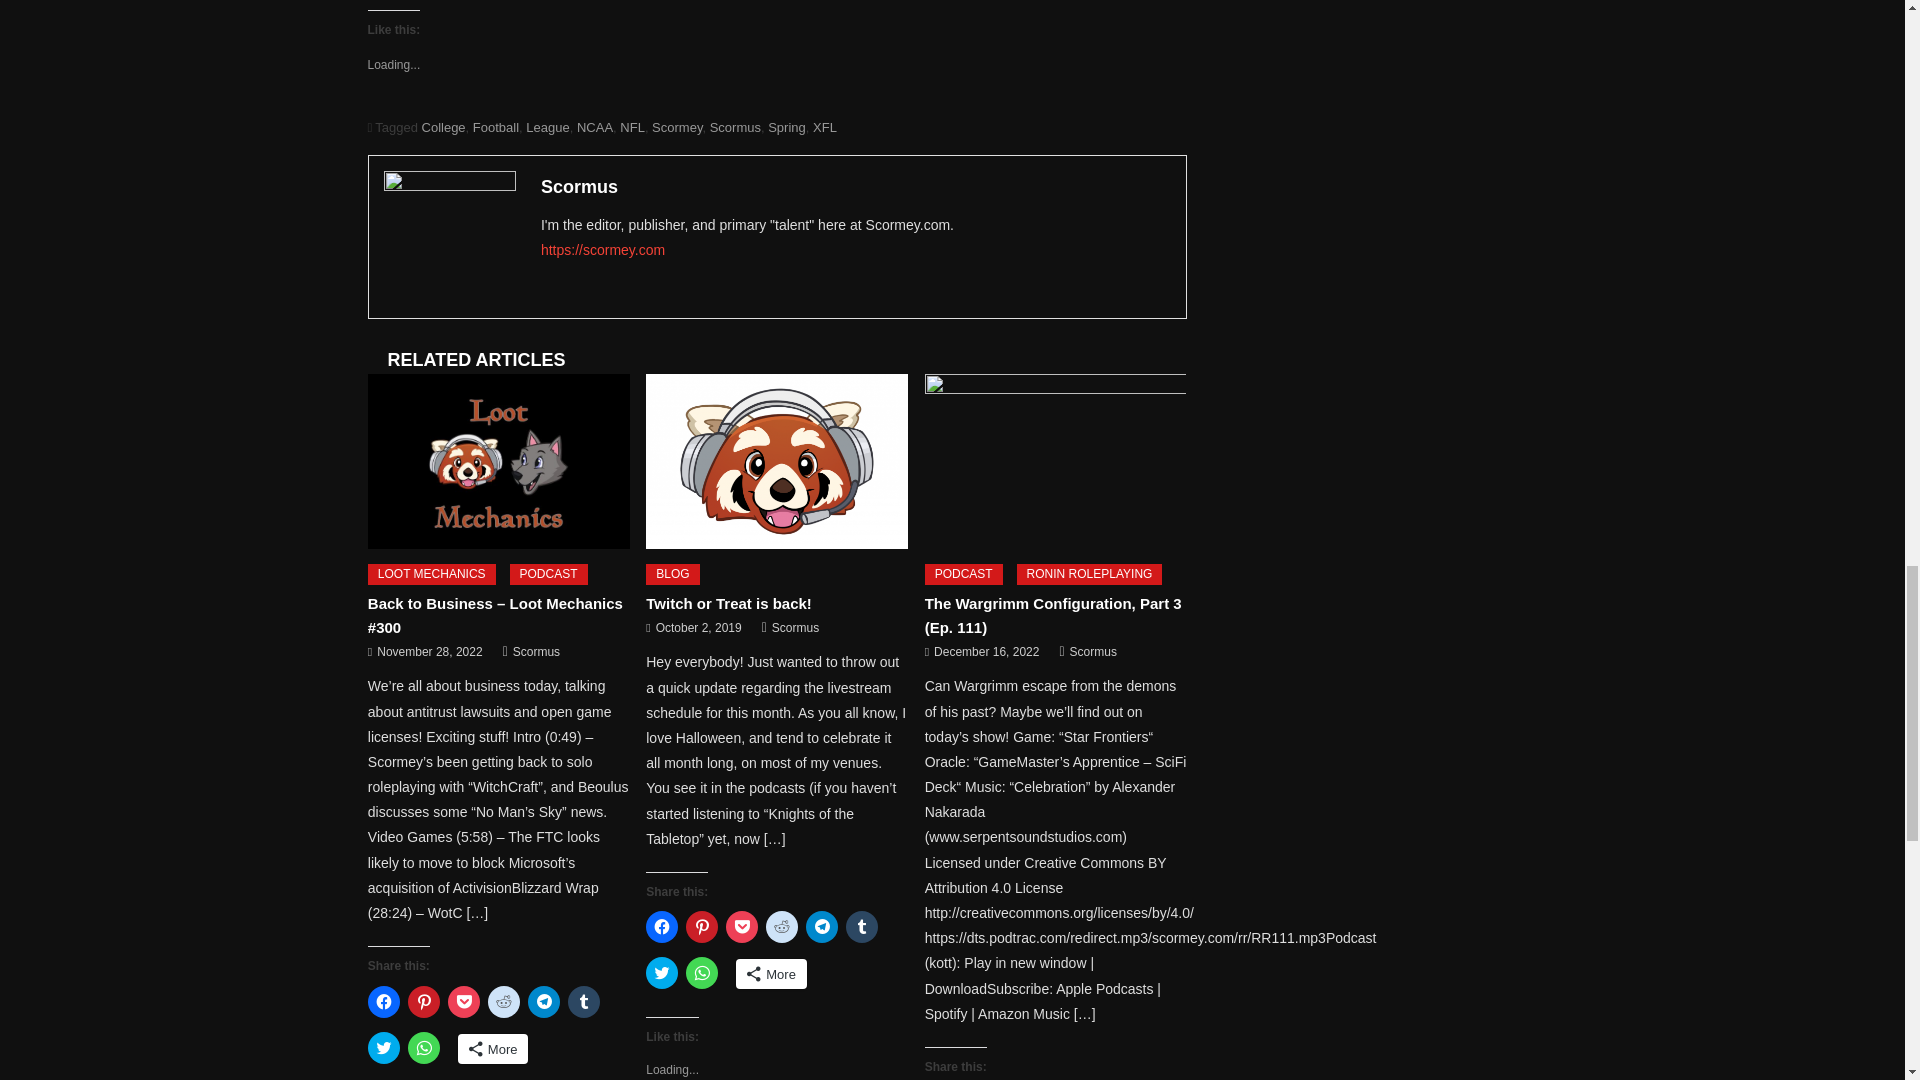  Describe the element at coordinates (423, 1002) in the screenshot. I see `Click to share on Pinterest` at that location.